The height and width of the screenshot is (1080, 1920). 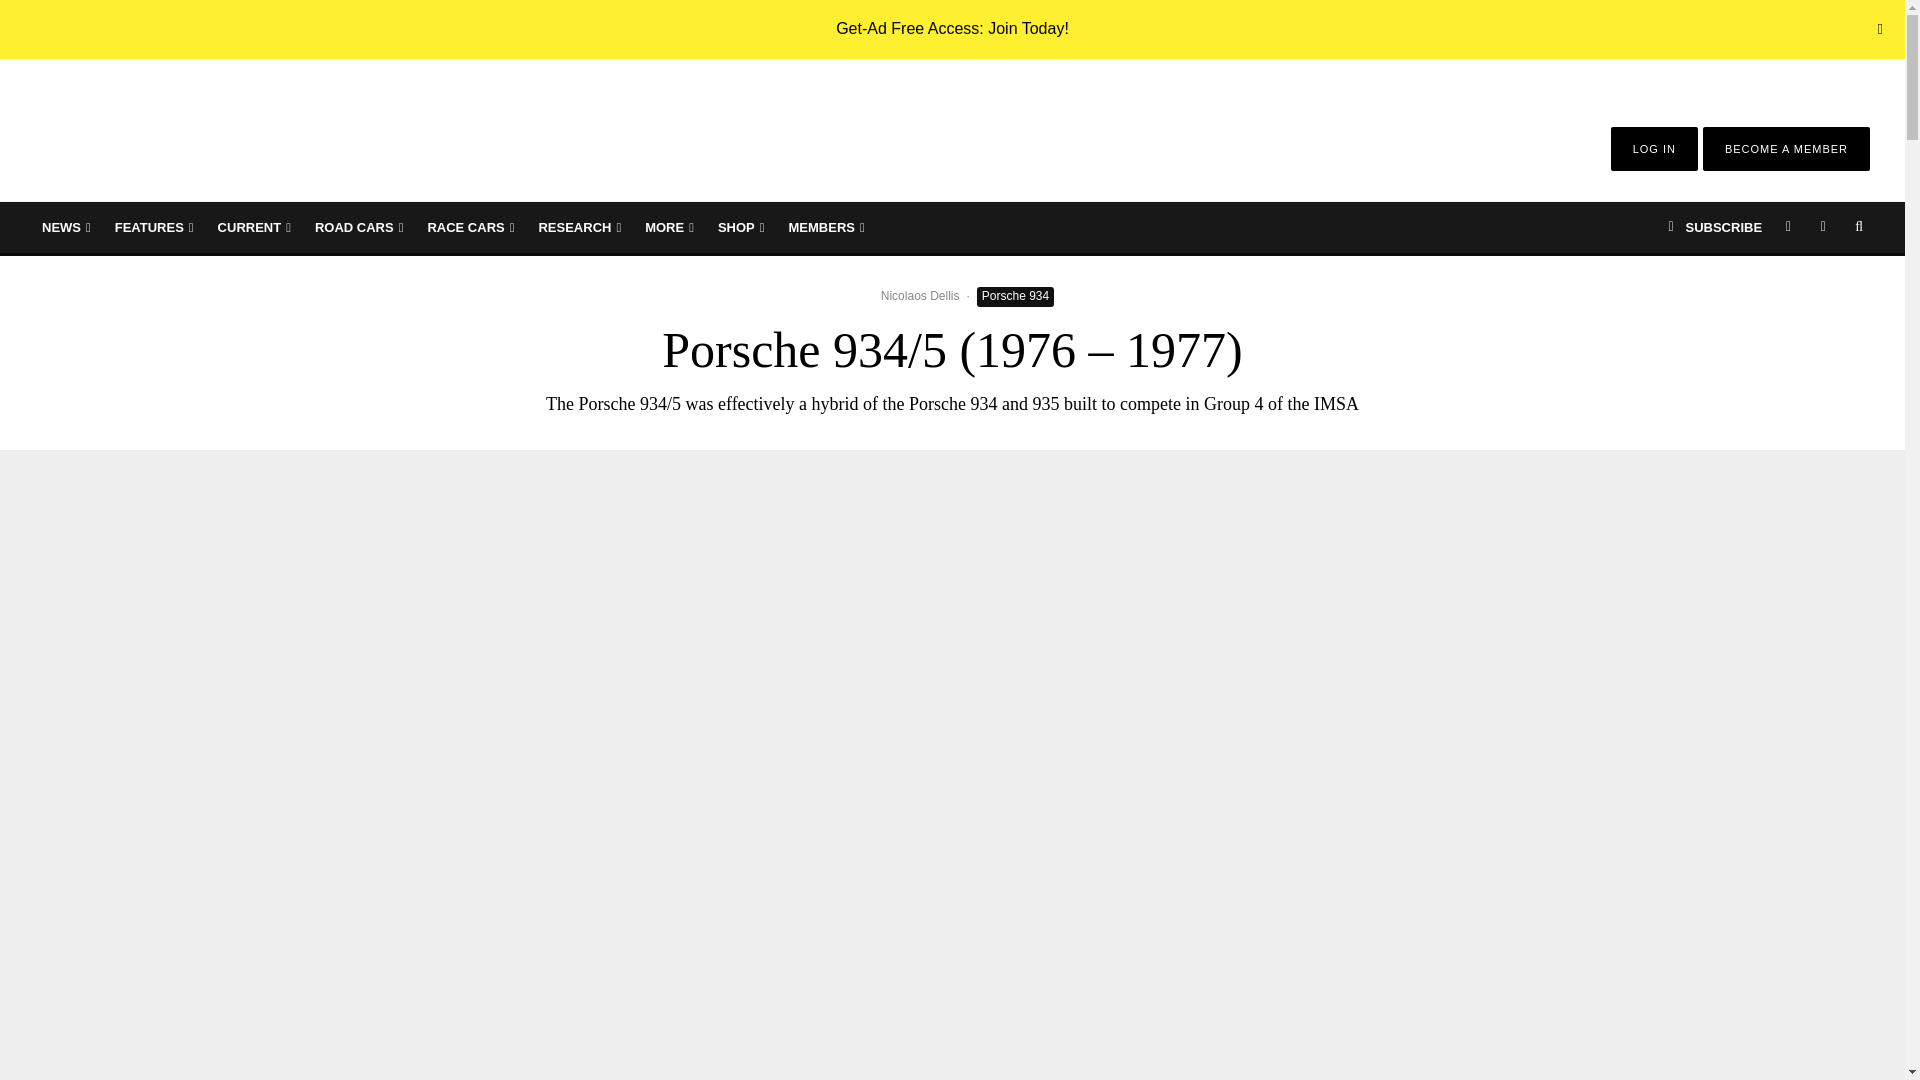 I want to click on Get-Ad Free Access: Join Today!, so click(x=952, y=28).